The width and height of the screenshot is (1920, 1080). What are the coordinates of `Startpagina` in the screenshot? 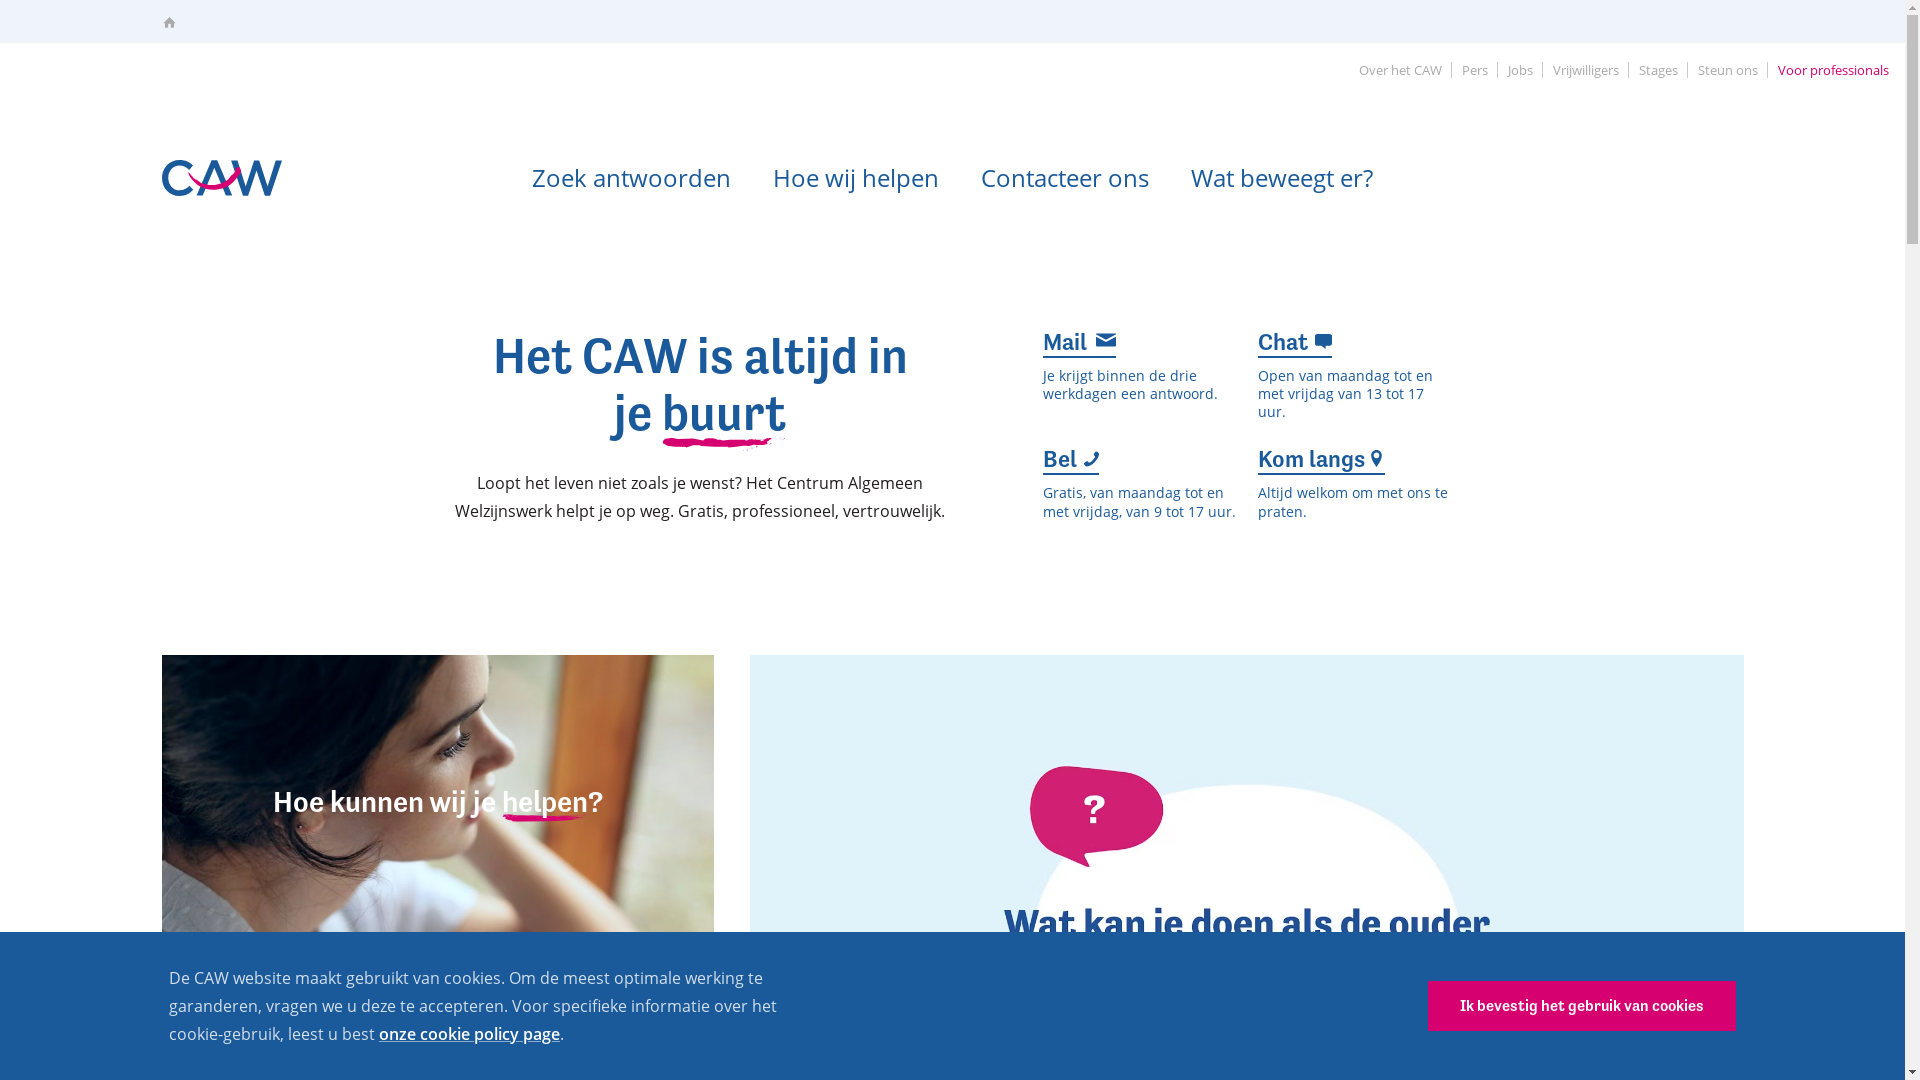 It's located at (168, 22).